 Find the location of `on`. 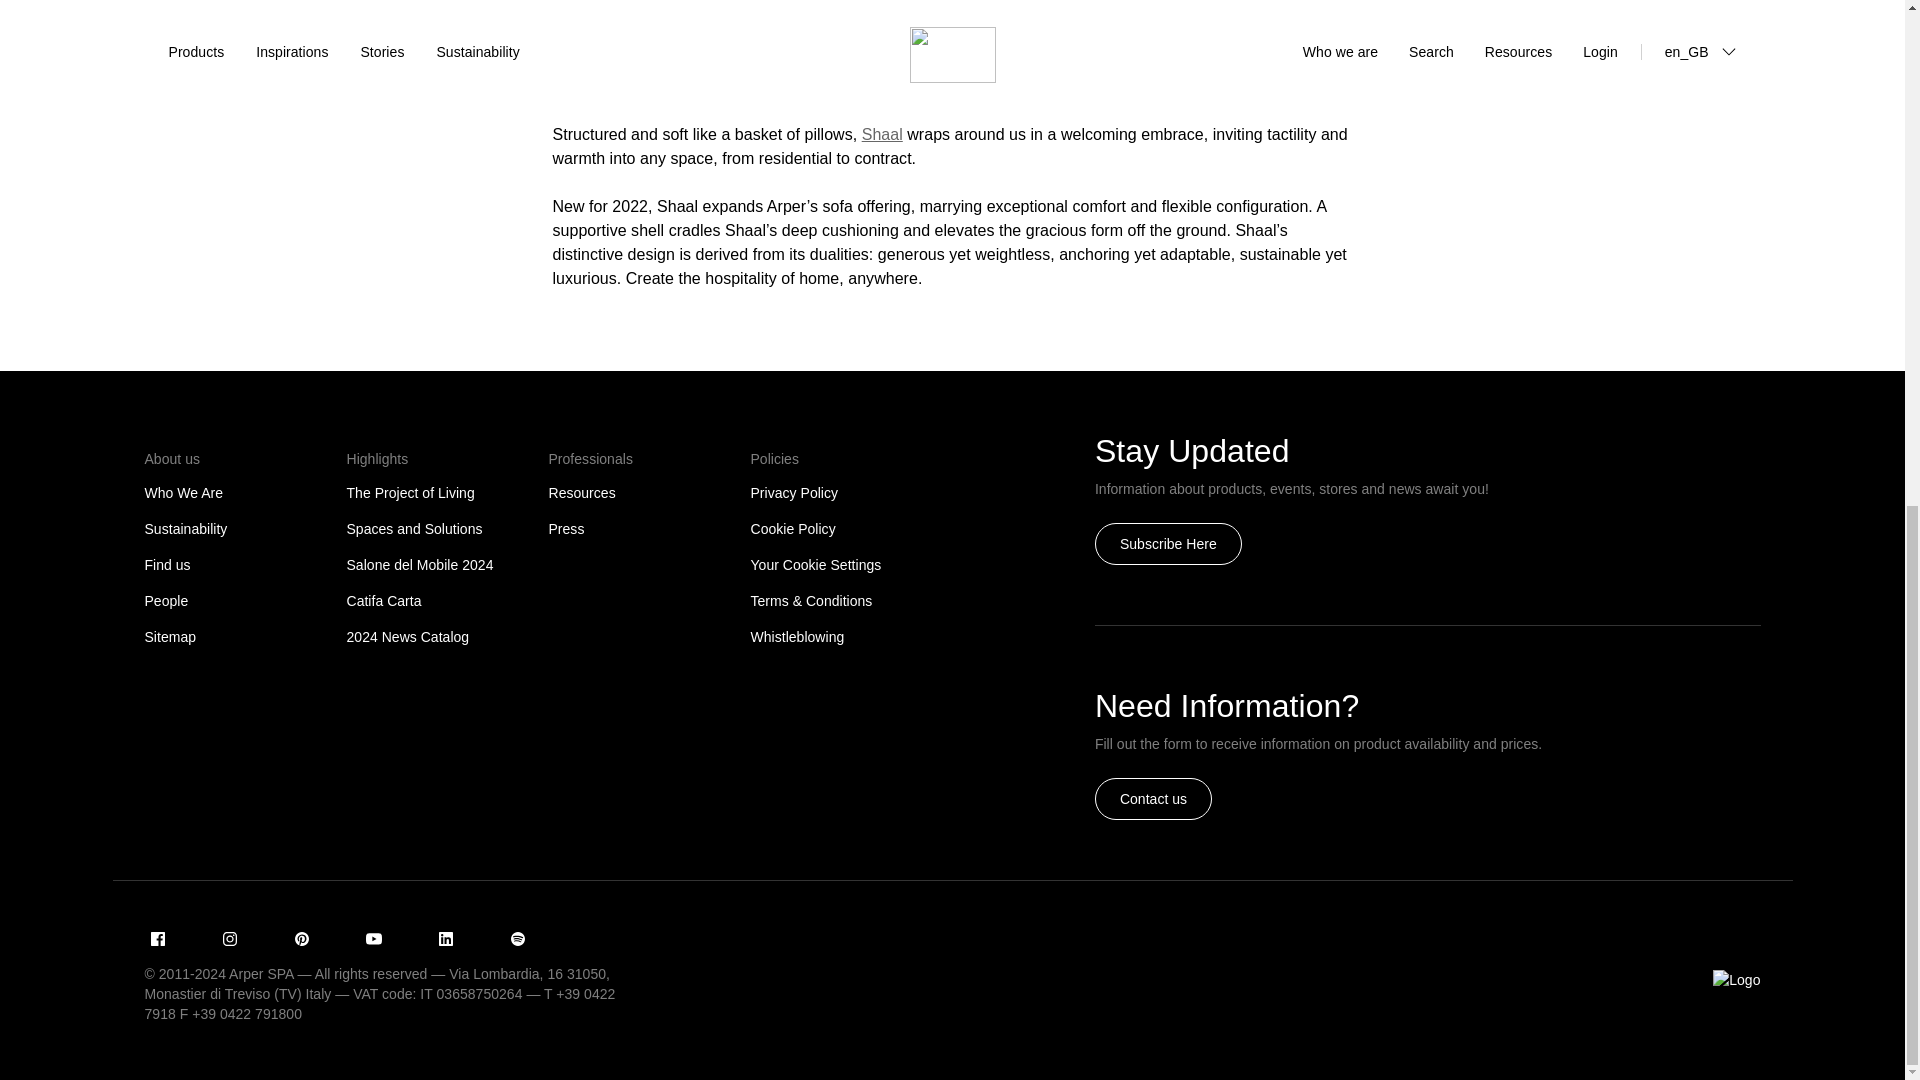

on is located at coordinates (758, 443).